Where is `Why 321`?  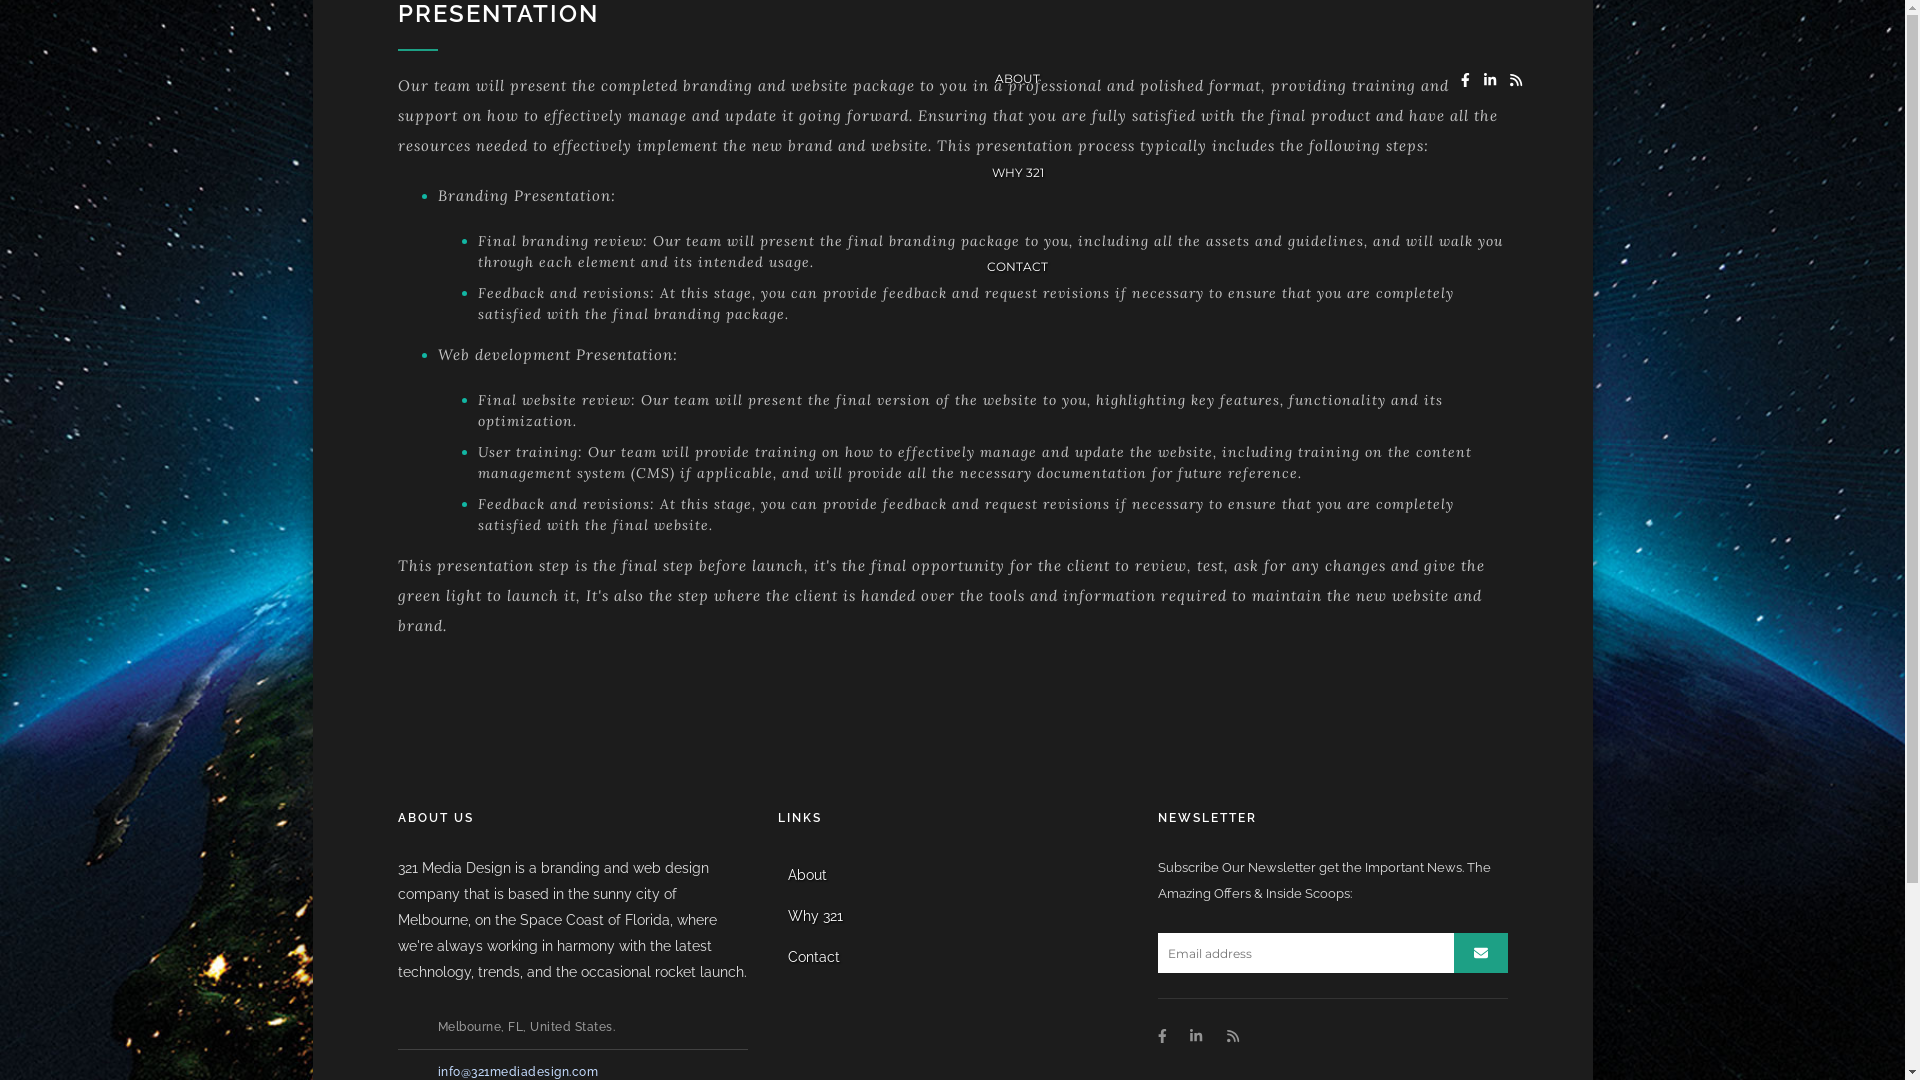
Why 321 is located at coordinates (953, 916).